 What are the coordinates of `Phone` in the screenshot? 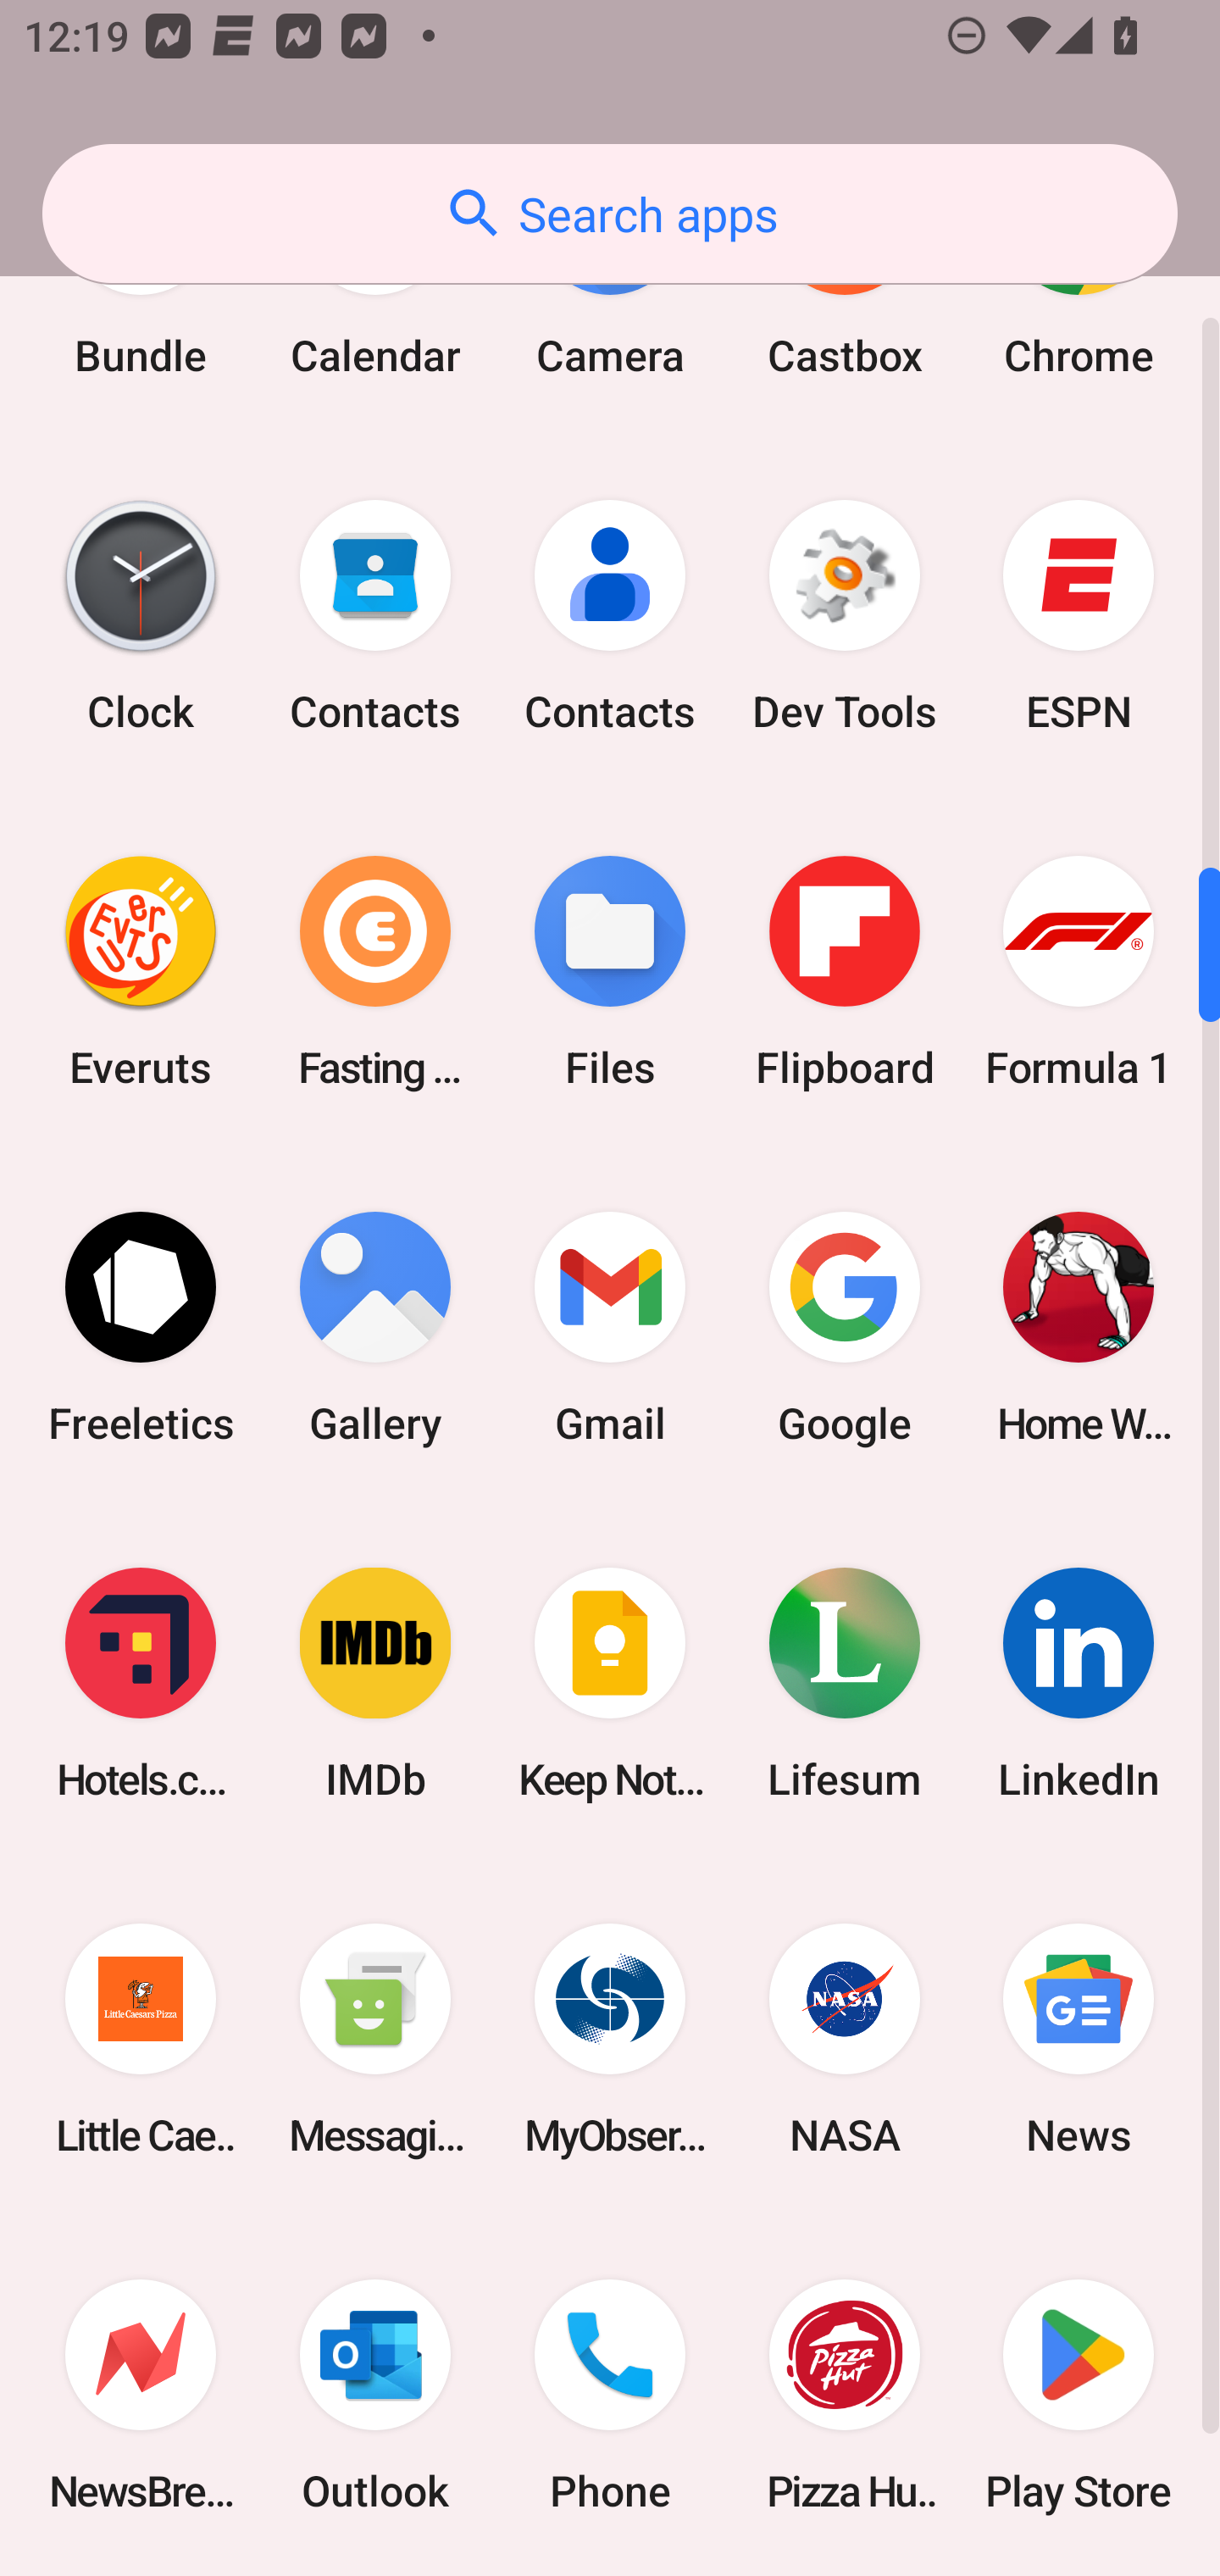 It's located at (610, 2395).